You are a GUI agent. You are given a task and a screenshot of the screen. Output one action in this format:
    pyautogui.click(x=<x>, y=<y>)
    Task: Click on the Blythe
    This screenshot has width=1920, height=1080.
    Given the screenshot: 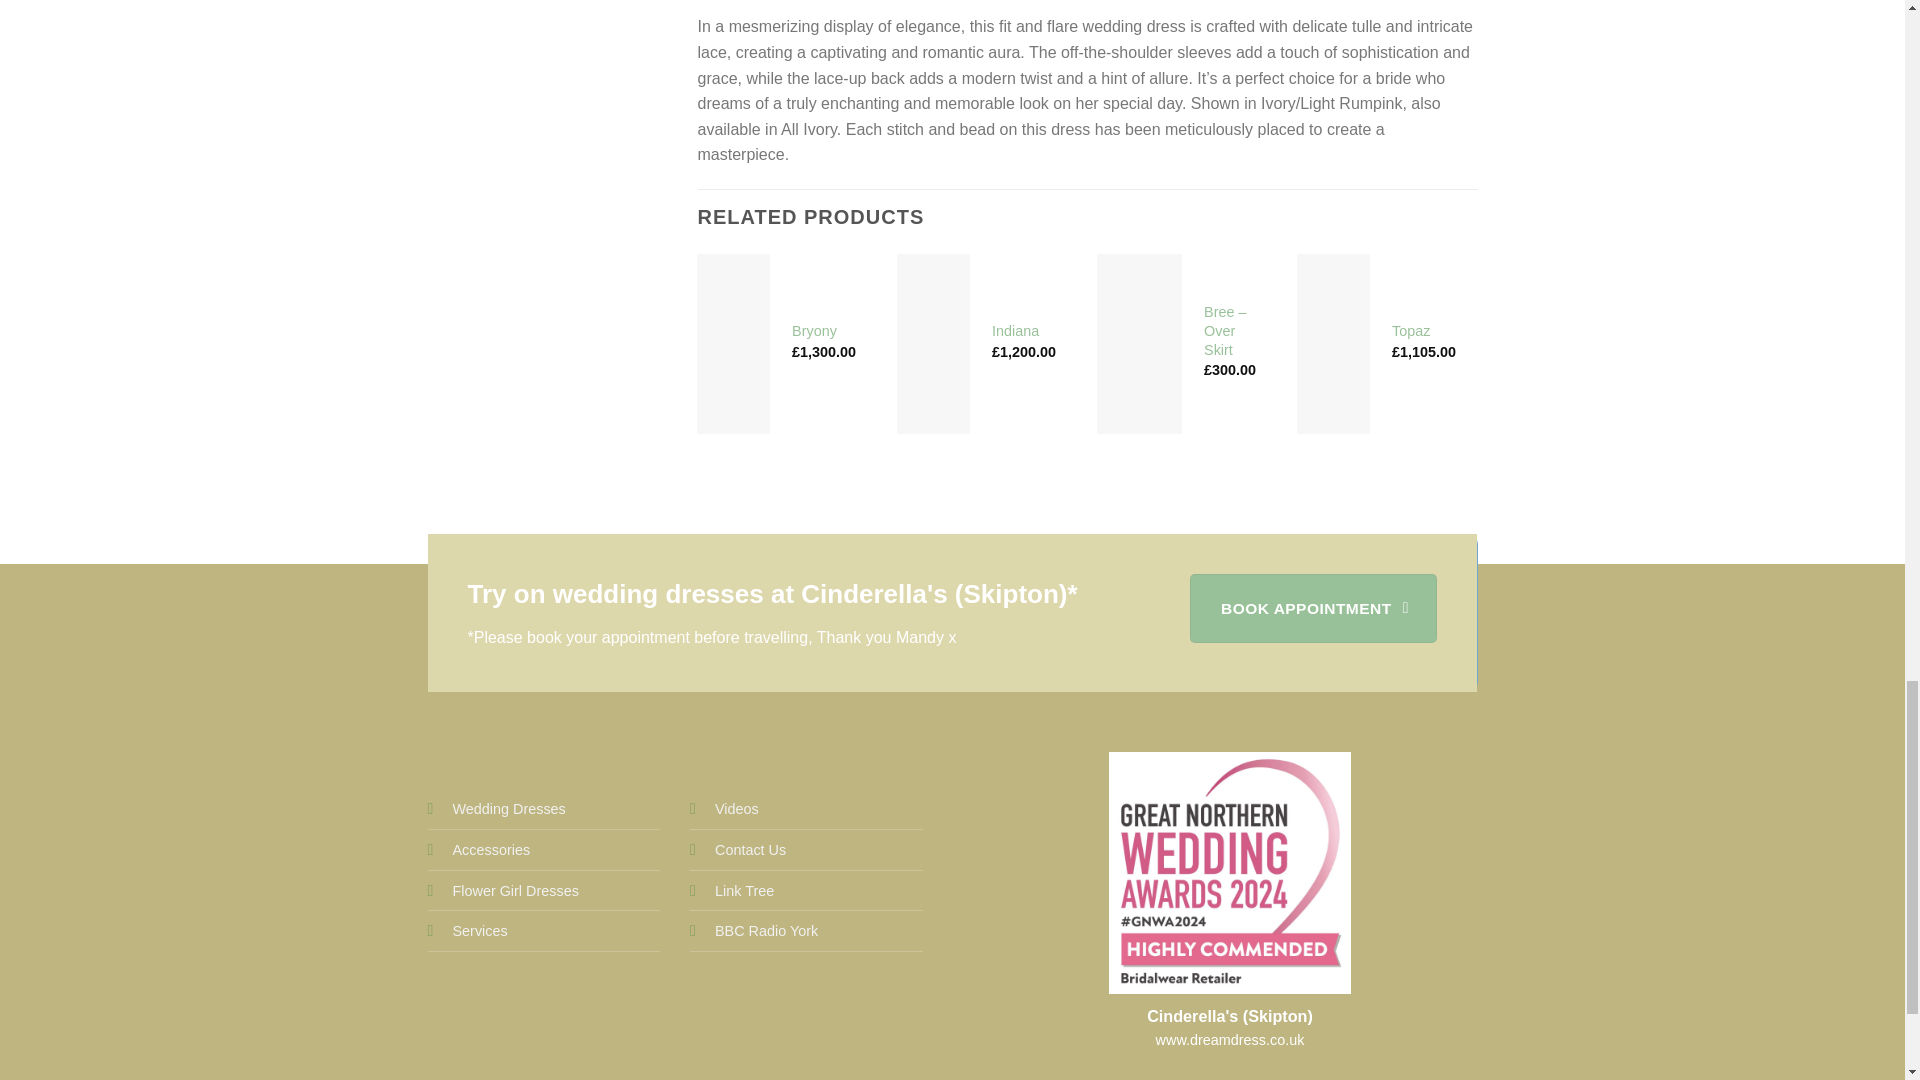 What is the action you would take?
    pyautogui.click(x=1612, y=331)
    